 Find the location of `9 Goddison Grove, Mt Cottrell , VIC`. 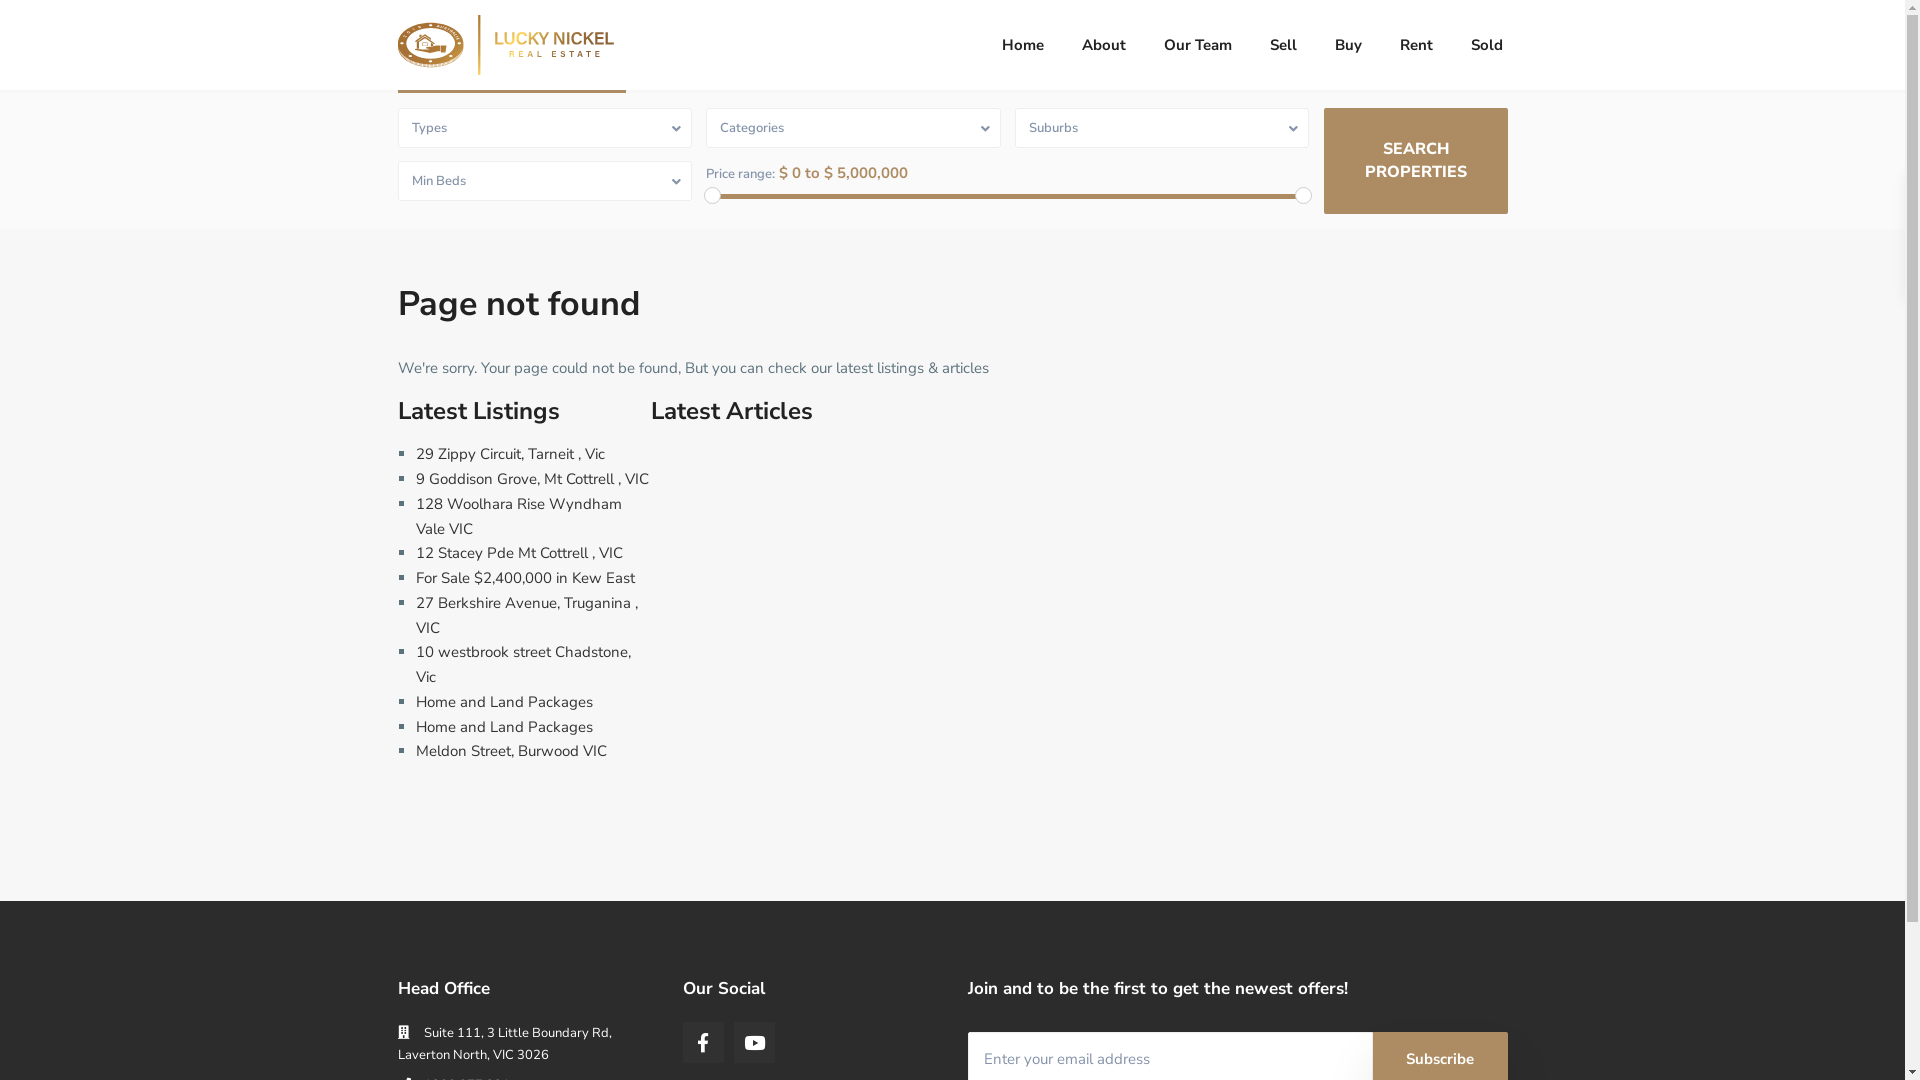

9 Goddison Grove, Mt Cottrell , VIC is located at coordinates (532, 479).